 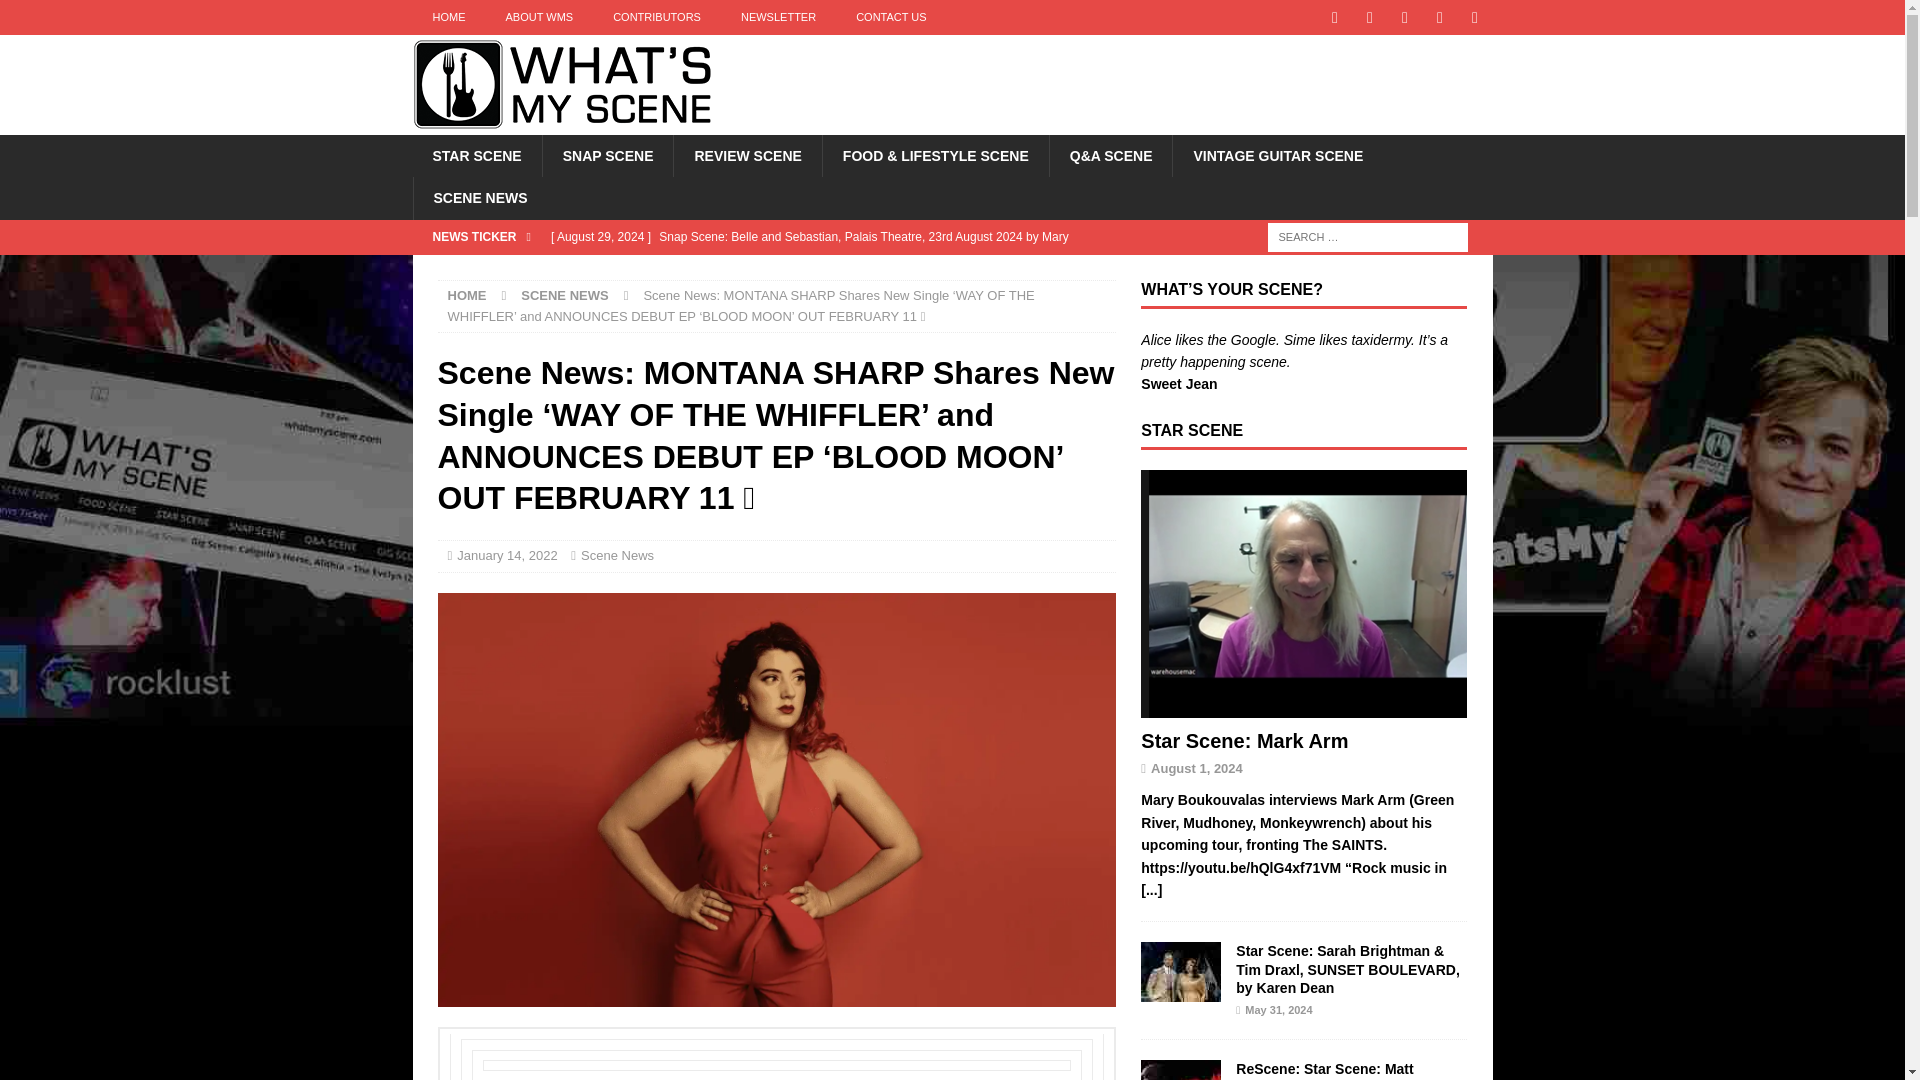 What do you see at coordinates (657, 17) in the screenshot?
I see `CONTRIBUTORS` at bounding box center [657, 17].